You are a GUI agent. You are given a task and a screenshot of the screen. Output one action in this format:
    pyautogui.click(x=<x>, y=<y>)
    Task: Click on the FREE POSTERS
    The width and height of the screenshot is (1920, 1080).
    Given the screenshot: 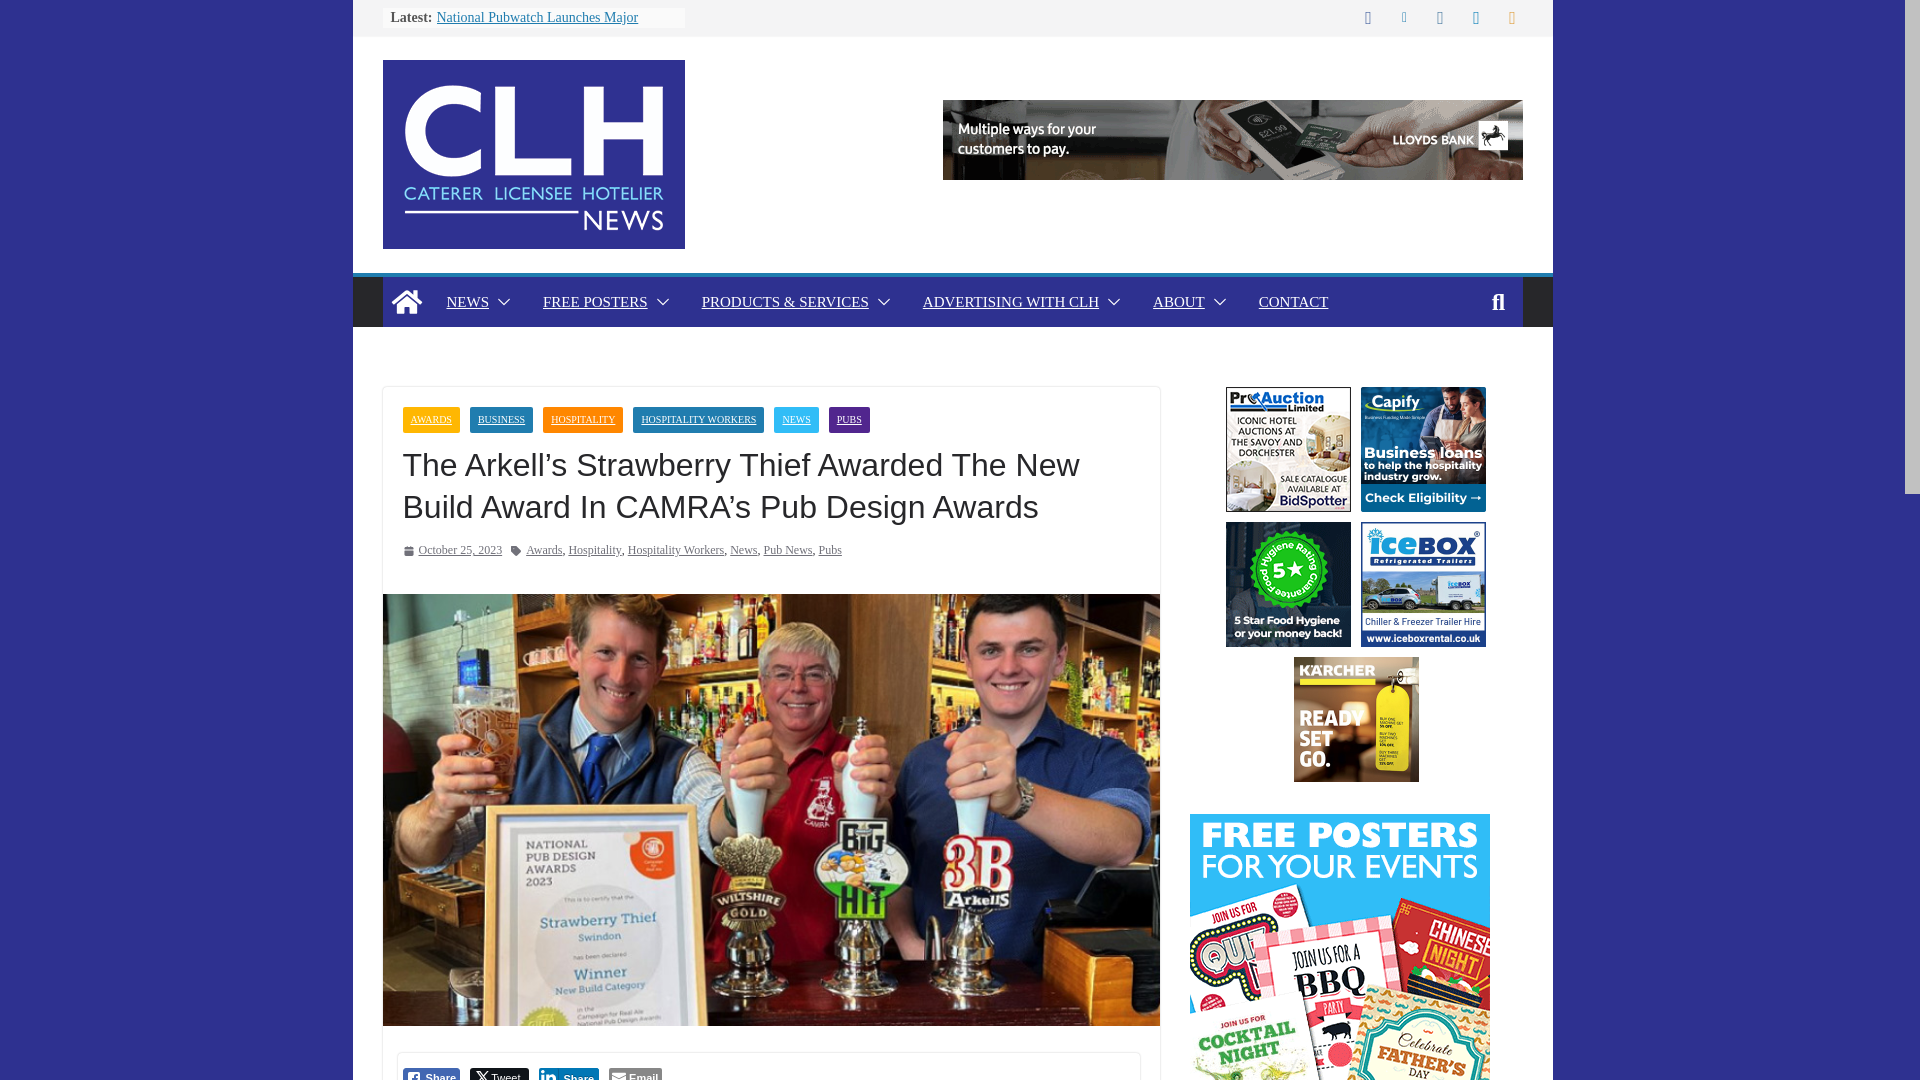 What is the action you would take?
    pyautogui.click(x=596, y=302)
    